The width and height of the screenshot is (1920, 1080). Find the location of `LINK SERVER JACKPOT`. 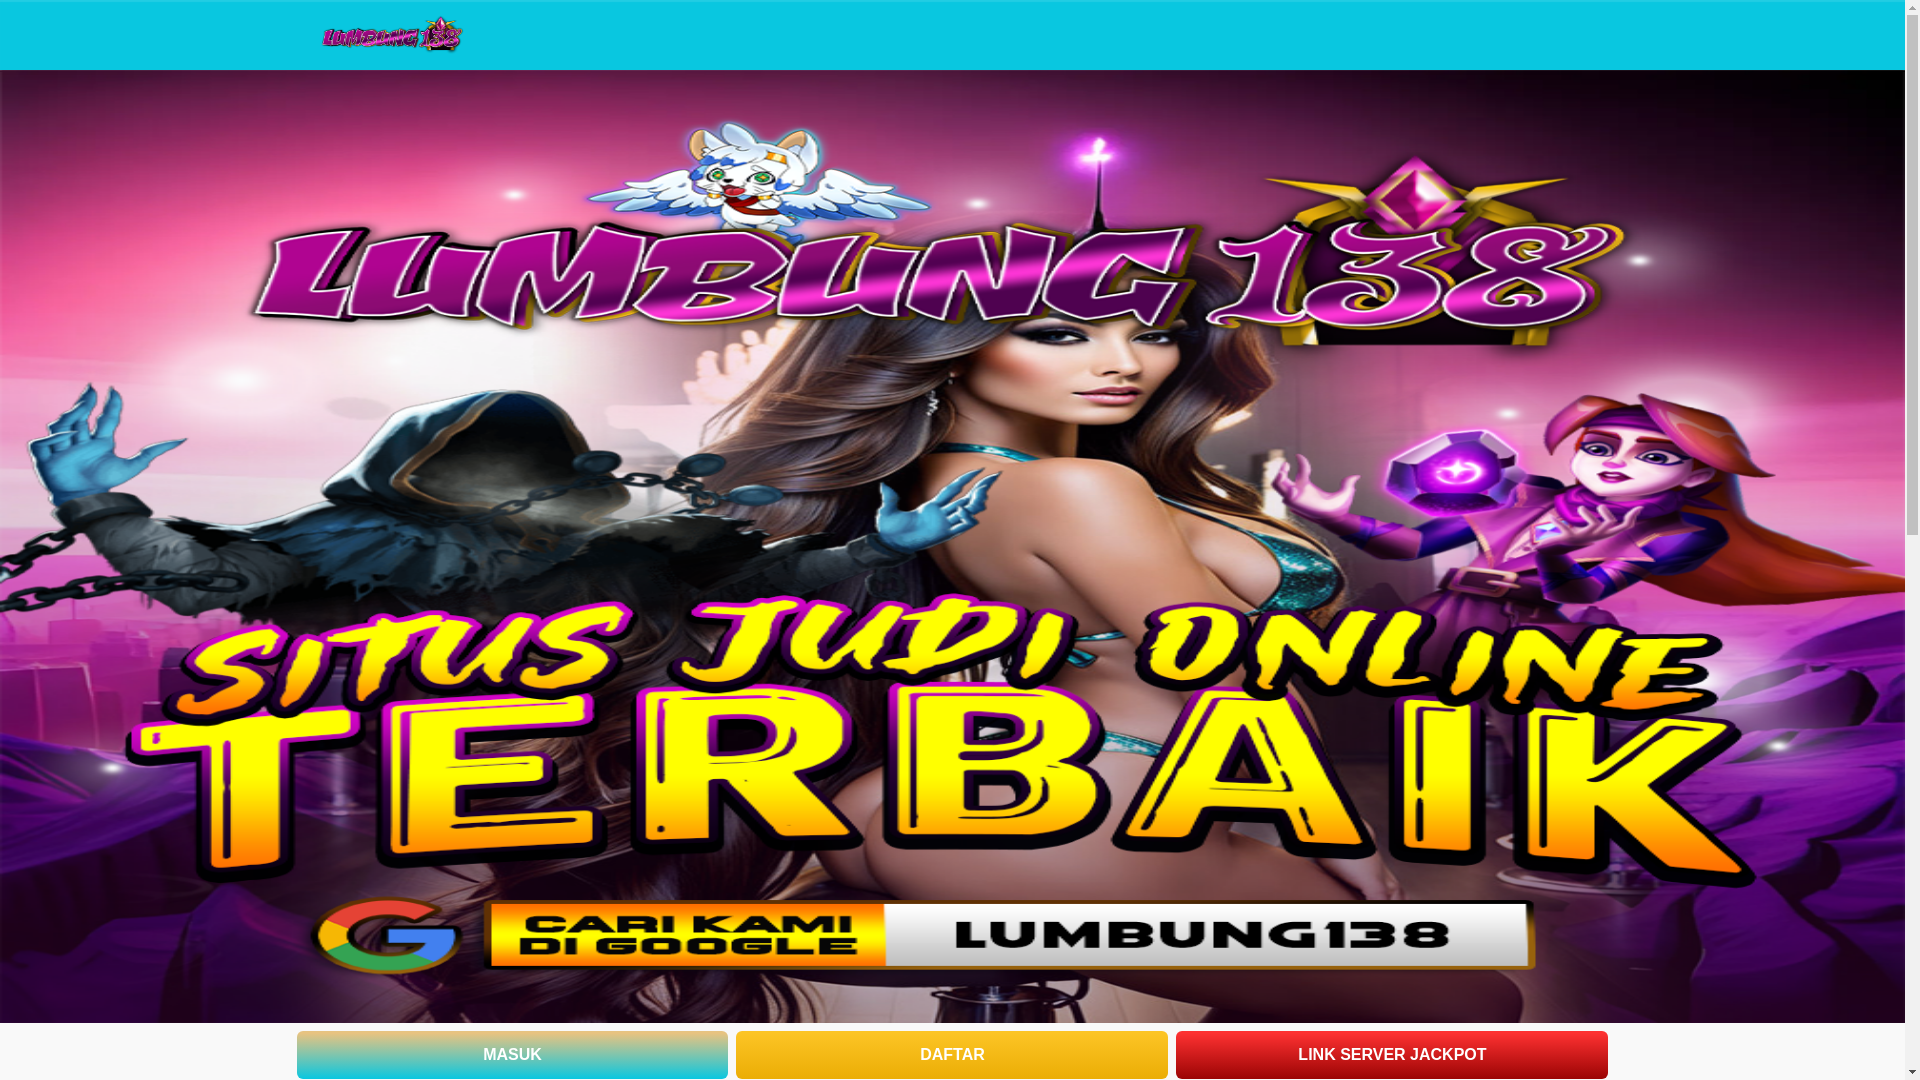

LINK SERVER JACKPOT is located at coordinates (1392, 1054).